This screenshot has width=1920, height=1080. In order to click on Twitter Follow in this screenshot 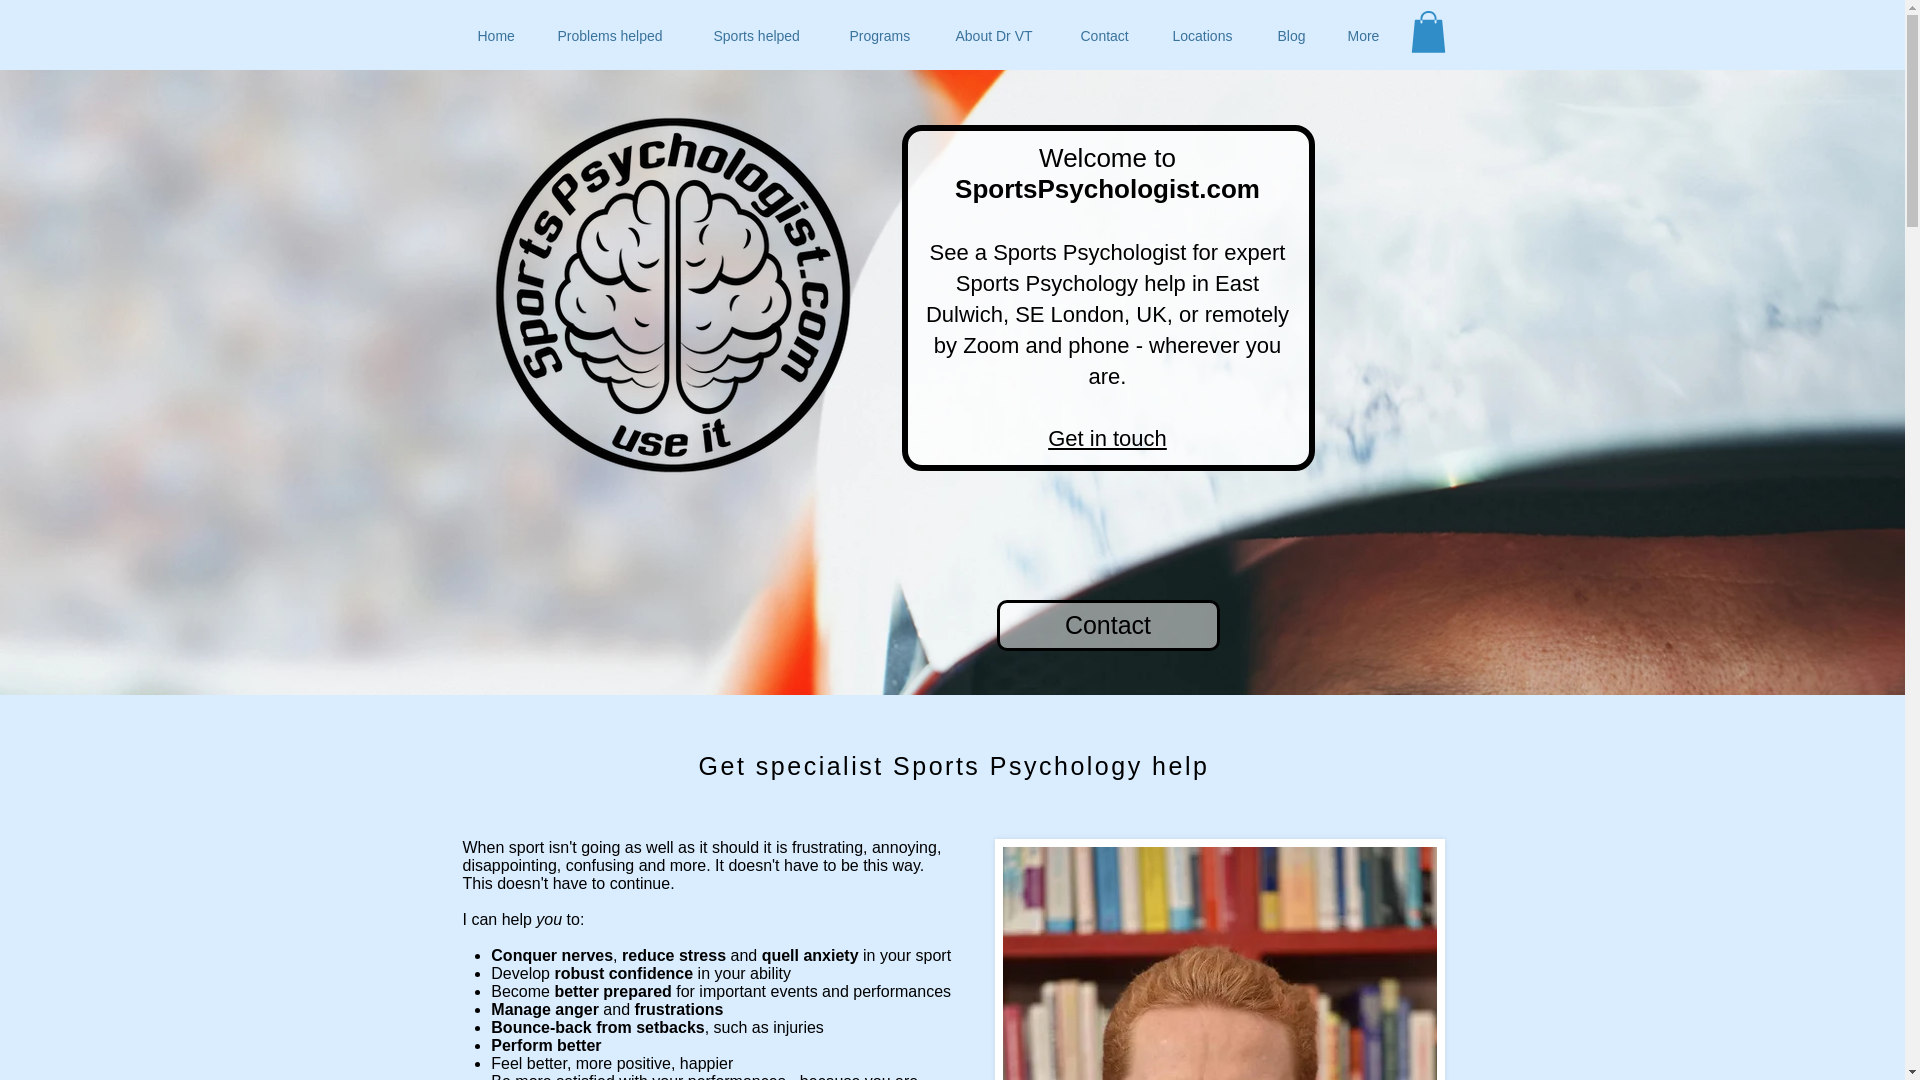, I will do `click(1396, 94)`.